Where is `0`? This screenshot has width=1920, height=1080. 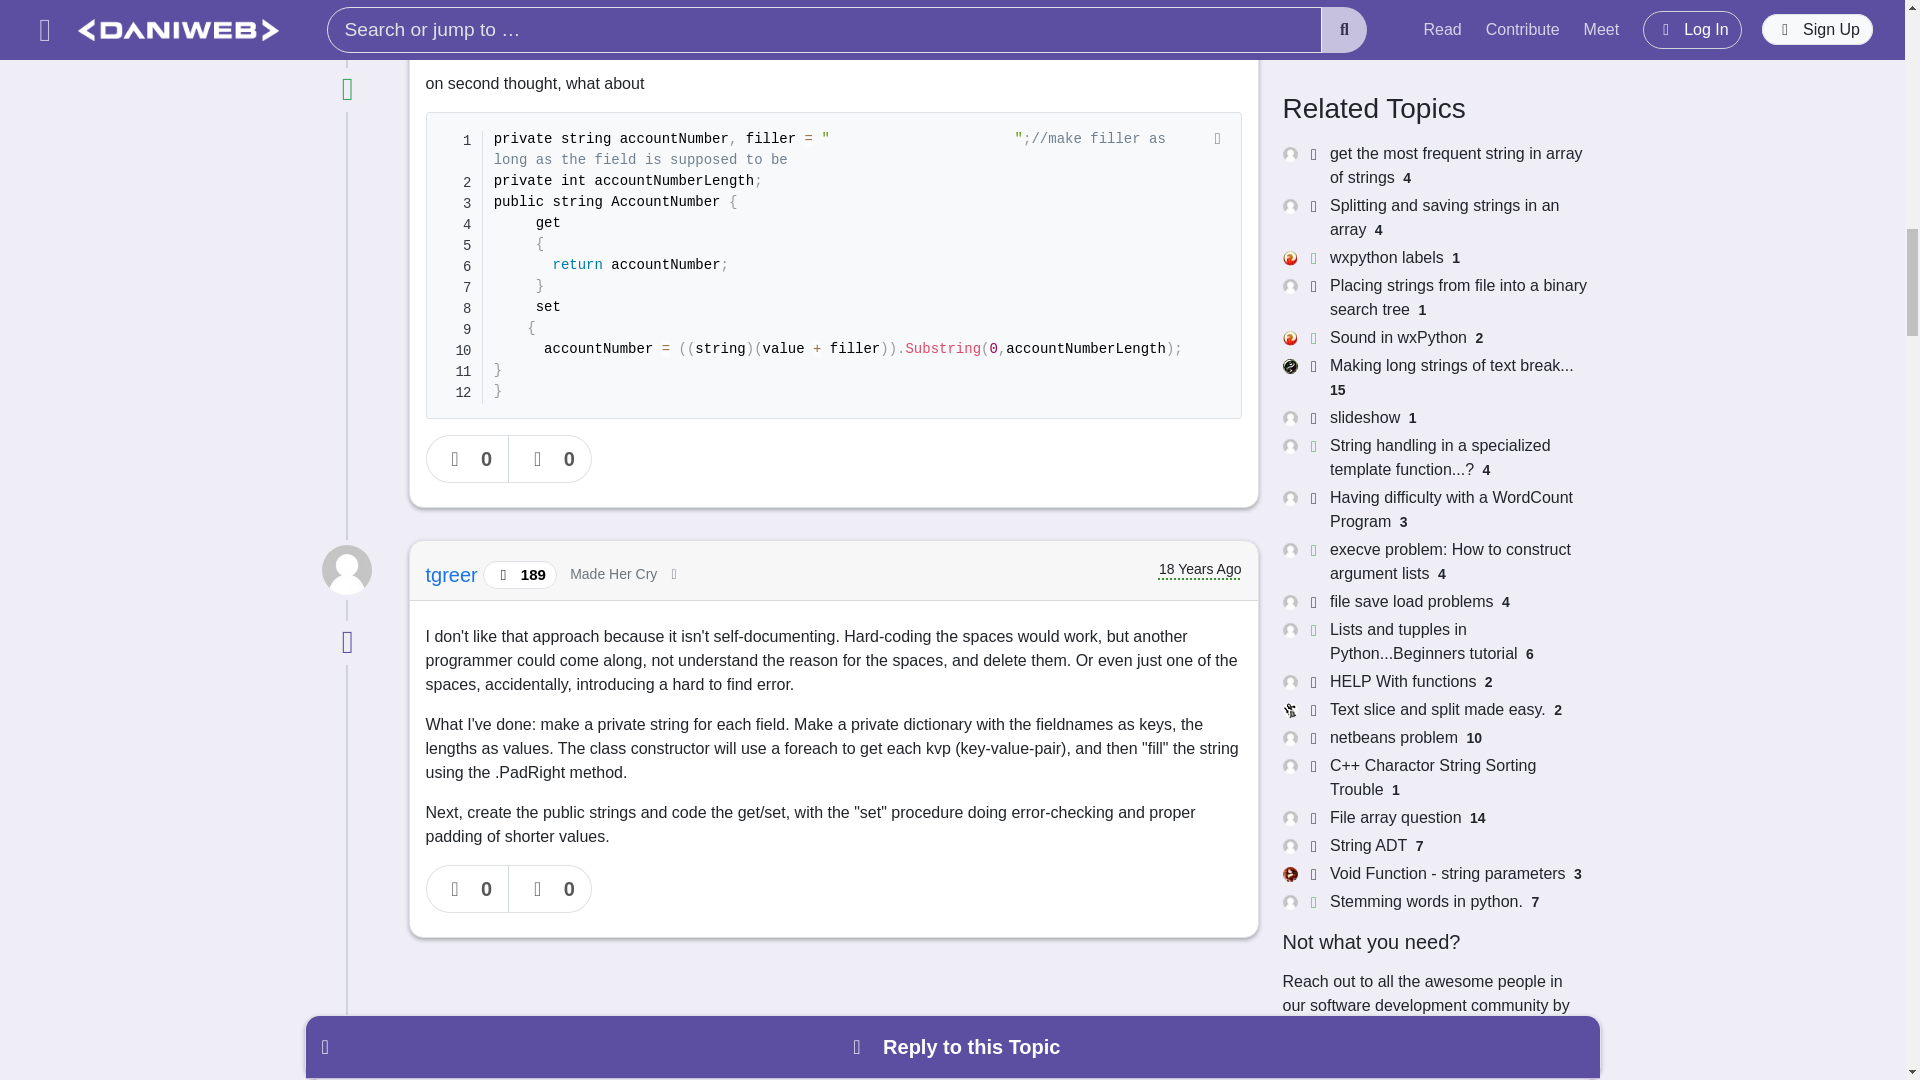
0 is located at coordinates (550, 458).